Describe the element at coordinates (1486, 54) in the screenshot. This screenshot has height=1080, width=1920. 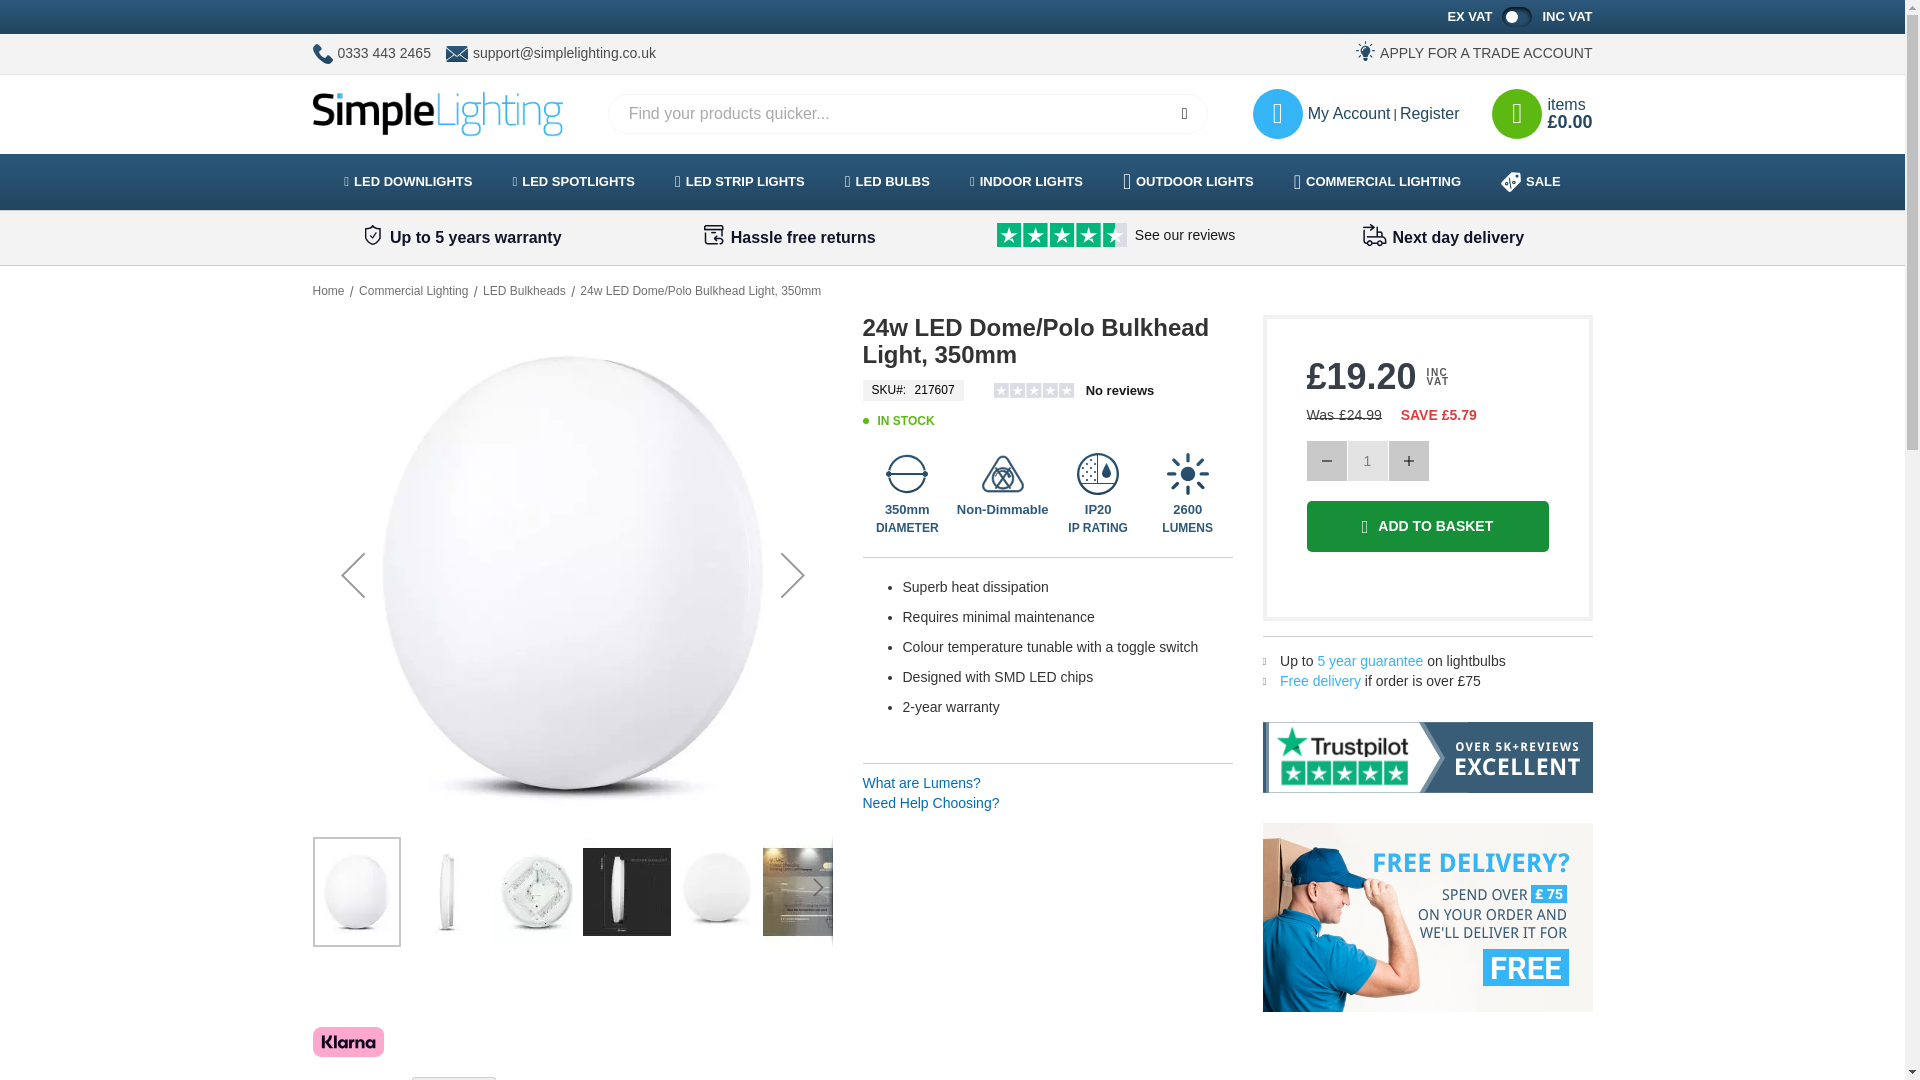
I see `APPLY FOR A TRADE ACCOUNT` at that location.